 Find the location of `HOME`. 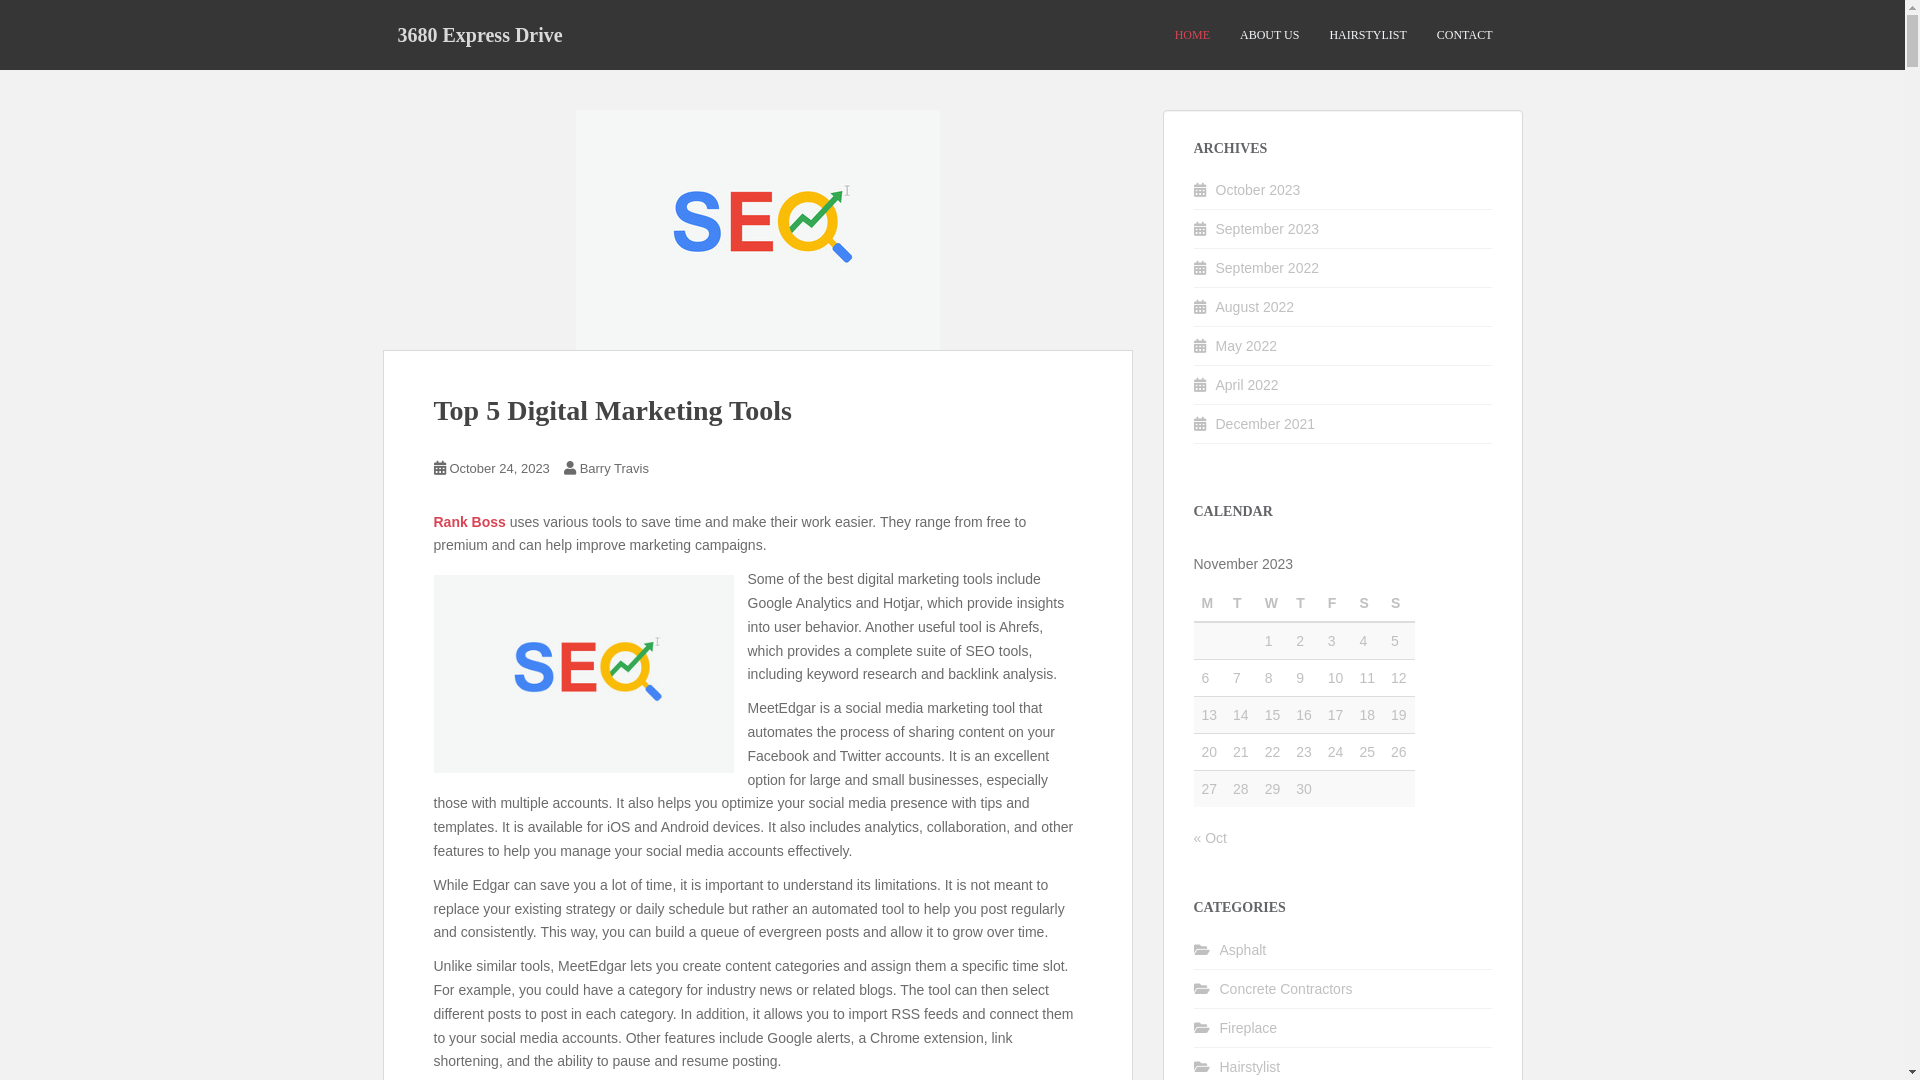

HOME is located at coordinates (1192, 35).